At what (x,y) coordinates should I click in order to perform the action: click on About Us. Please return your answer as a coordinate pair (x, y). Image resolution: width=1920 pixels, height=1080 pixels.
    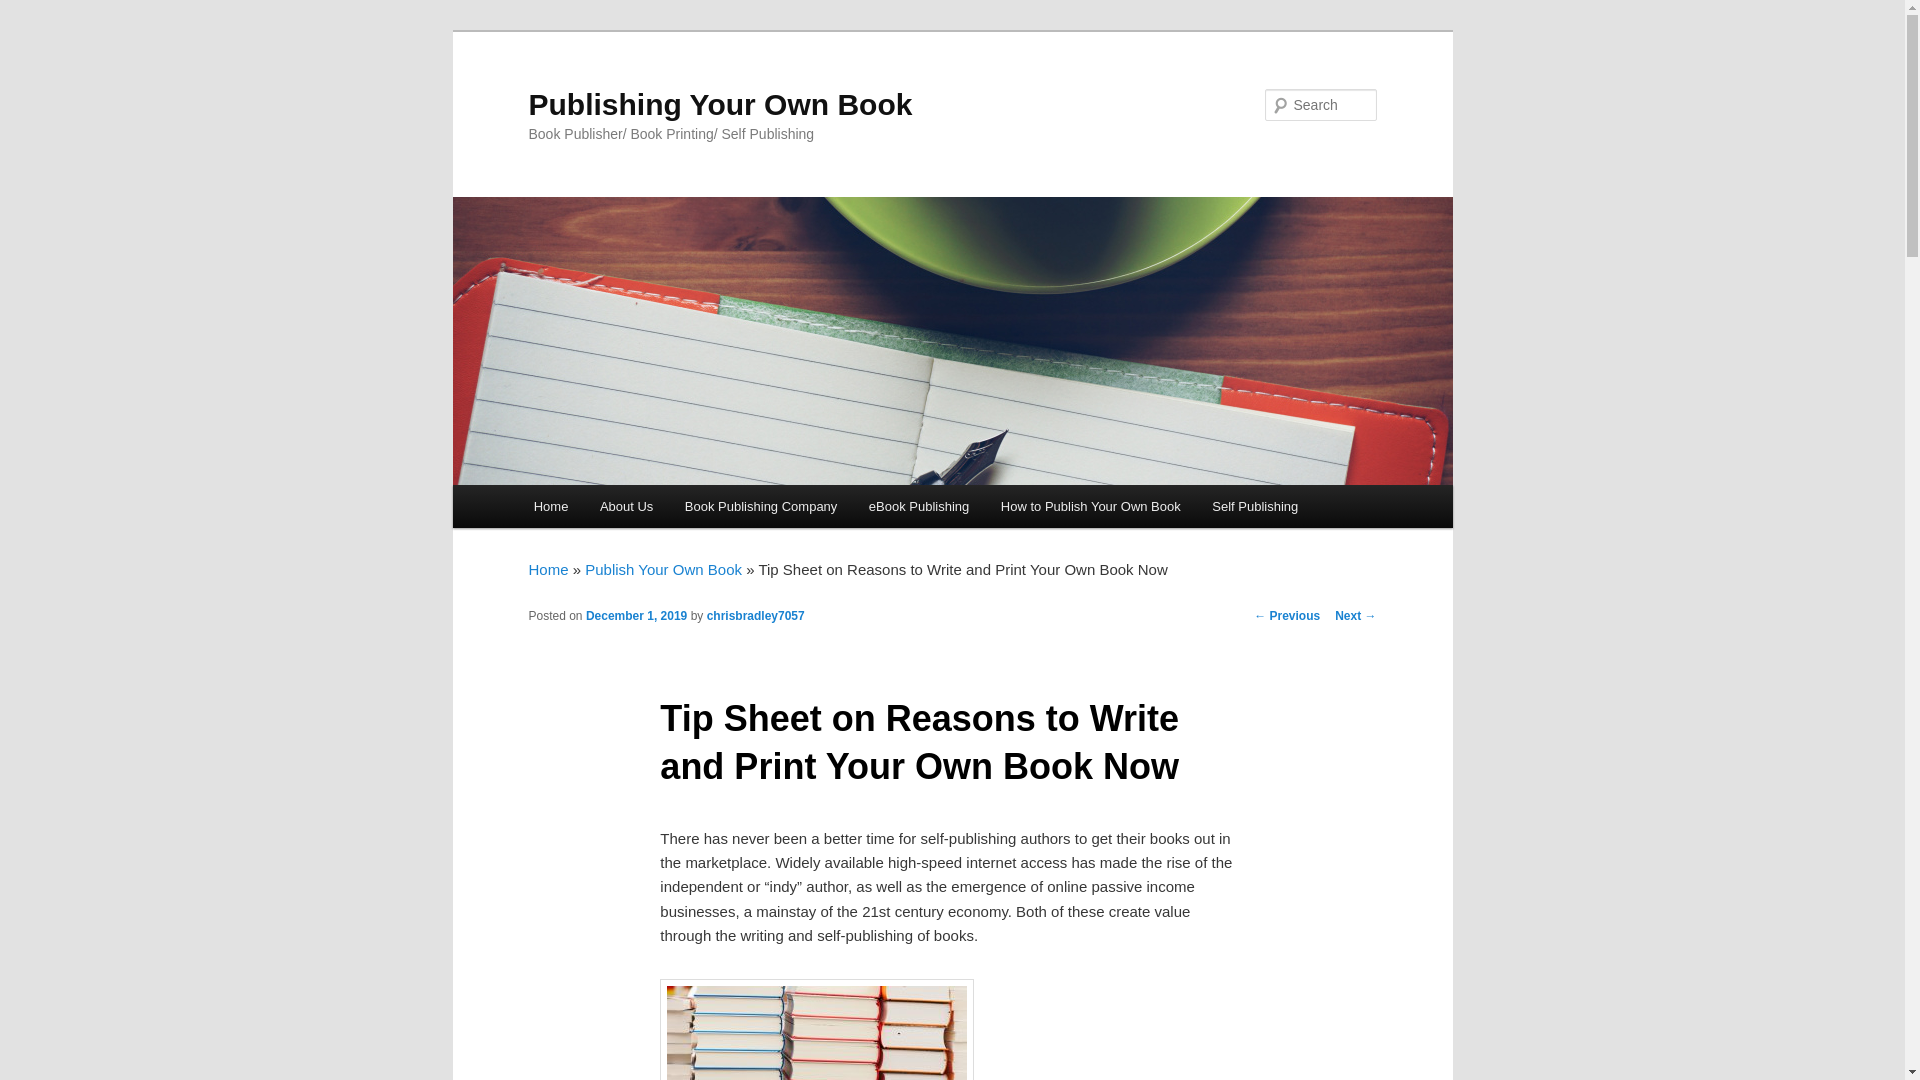
    Looking at the image, I should click on (626, 506).